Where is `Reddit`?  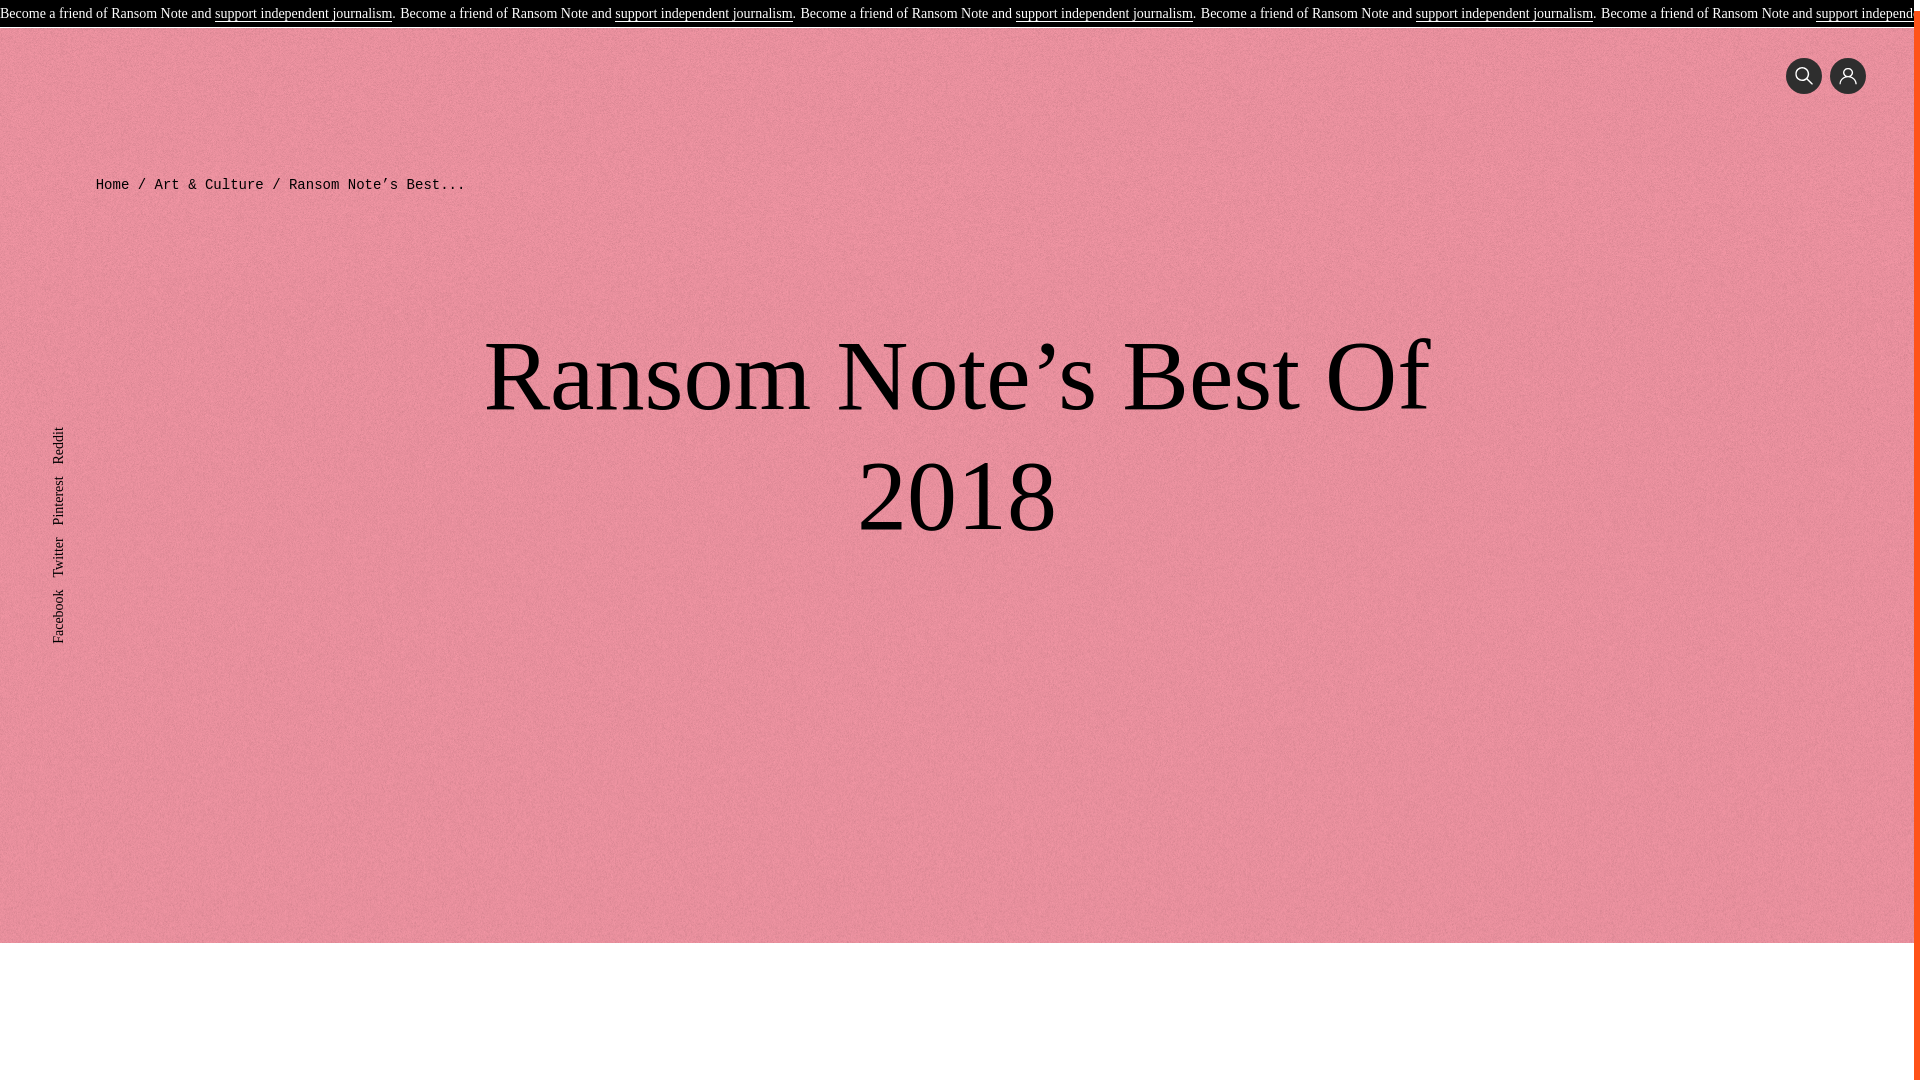
Reddit is located at coordinates (70, 424).